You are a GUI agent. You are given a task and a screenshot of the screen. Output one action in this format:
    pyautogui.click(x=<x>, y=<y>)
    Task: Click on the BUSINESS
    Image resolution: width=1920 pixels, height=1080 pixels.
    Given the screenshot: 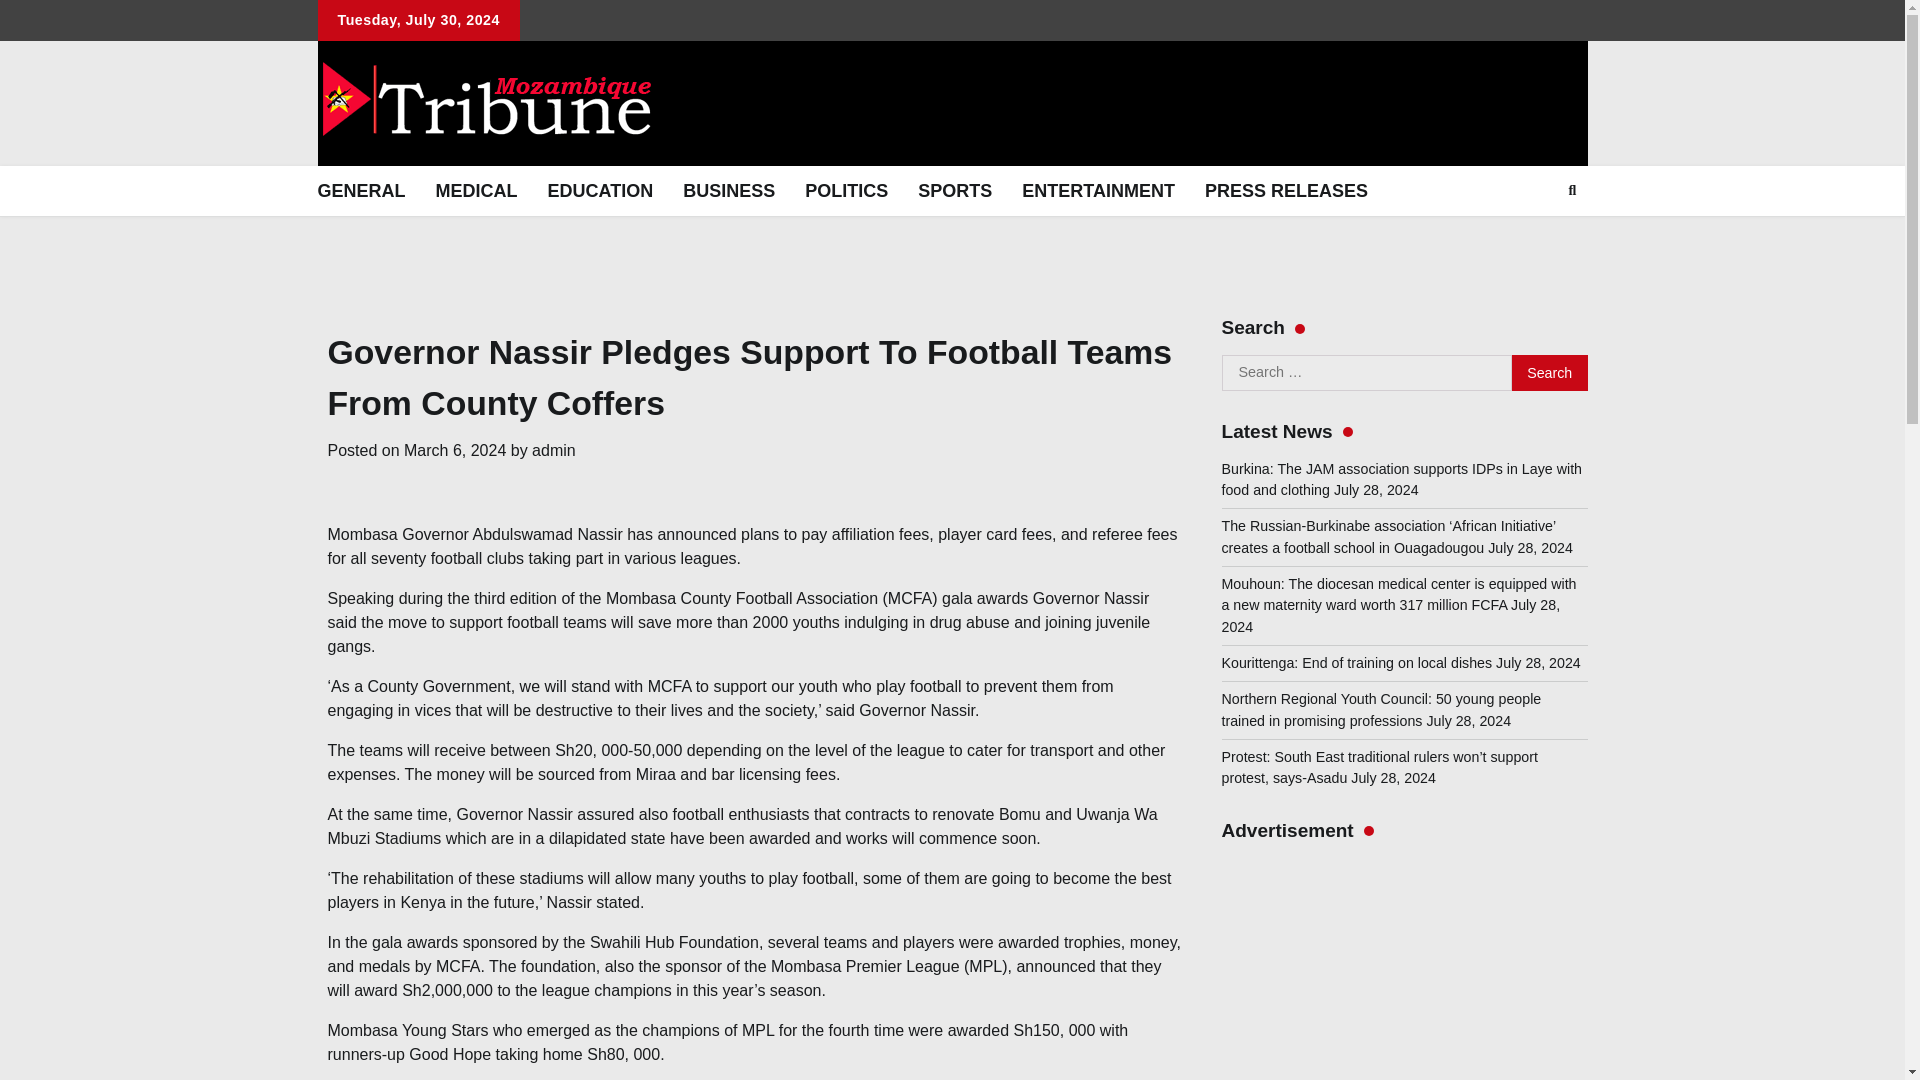 What is the action you would take?
    pyautogui.click(x=728, y=191)
    